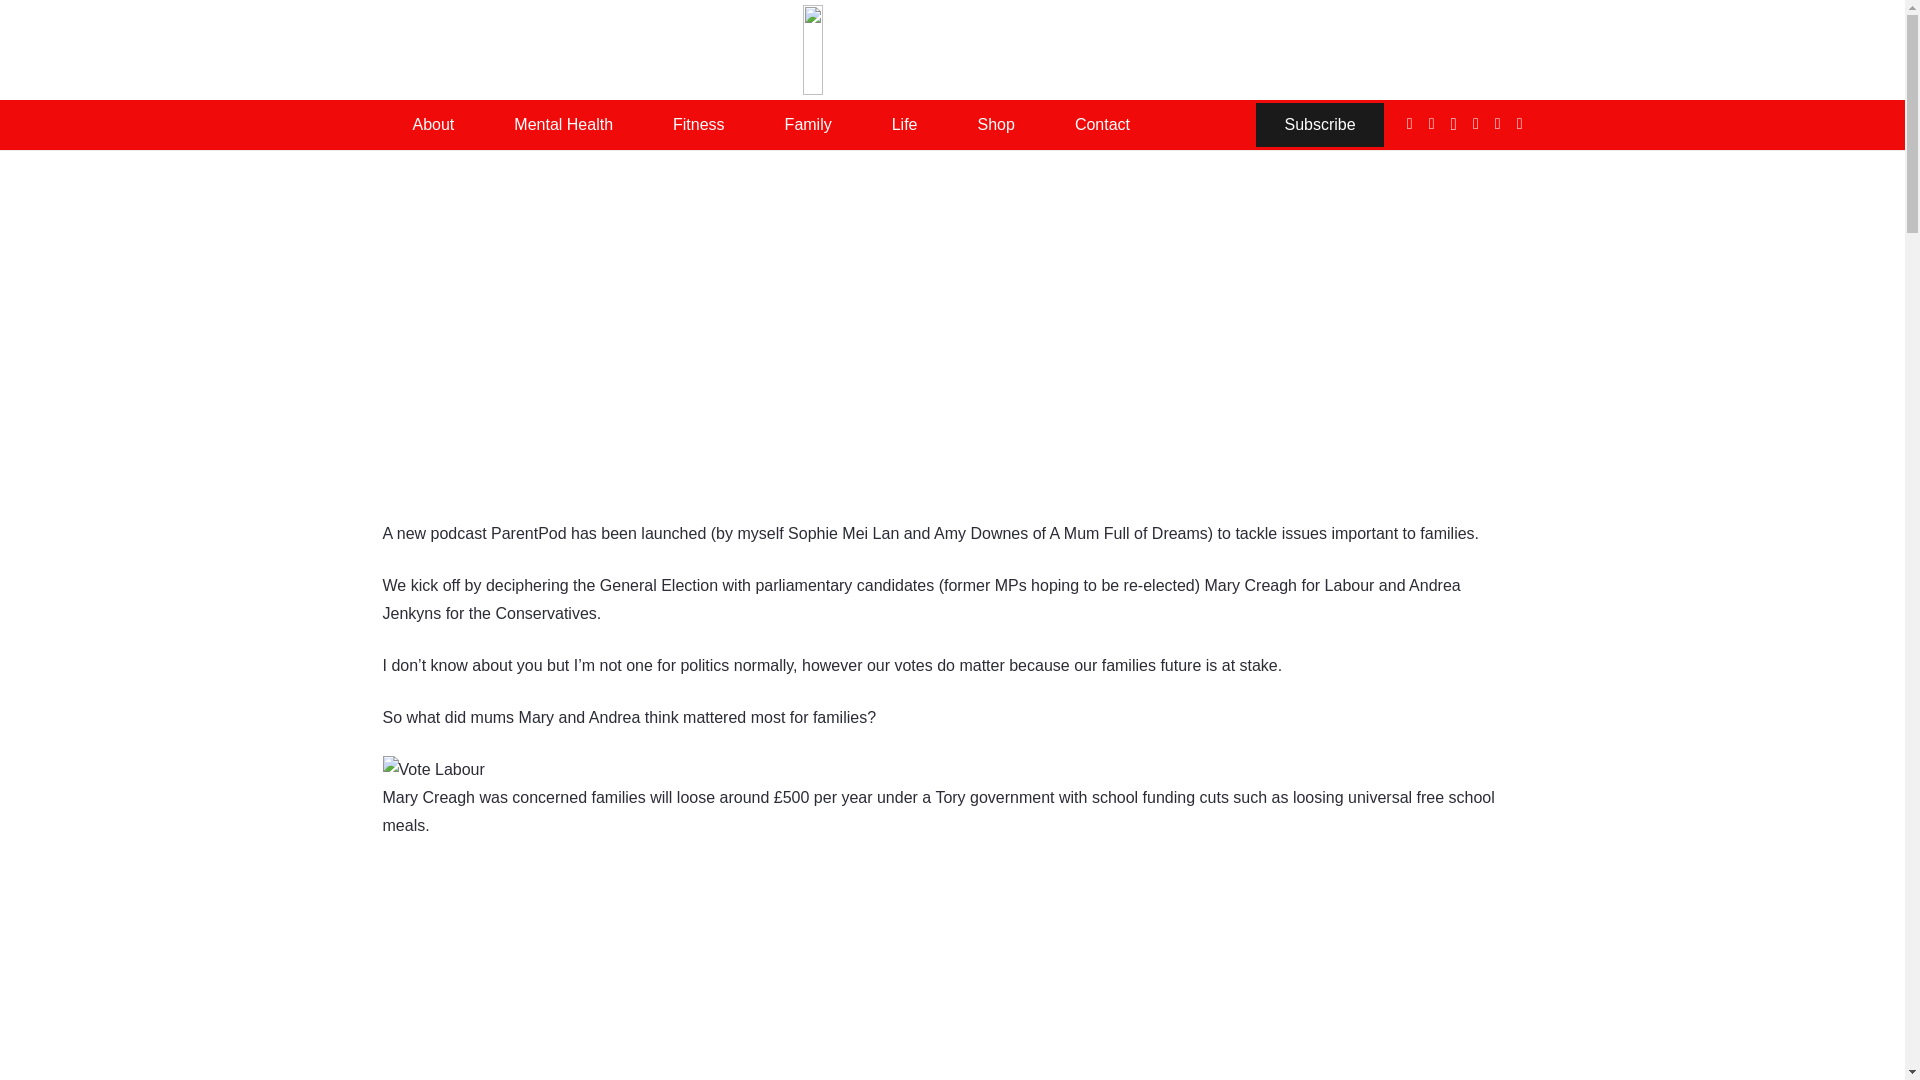 The height and width of the screenshot is (1080, 1920). I want to click on Subscribe, so click(1320, 124).